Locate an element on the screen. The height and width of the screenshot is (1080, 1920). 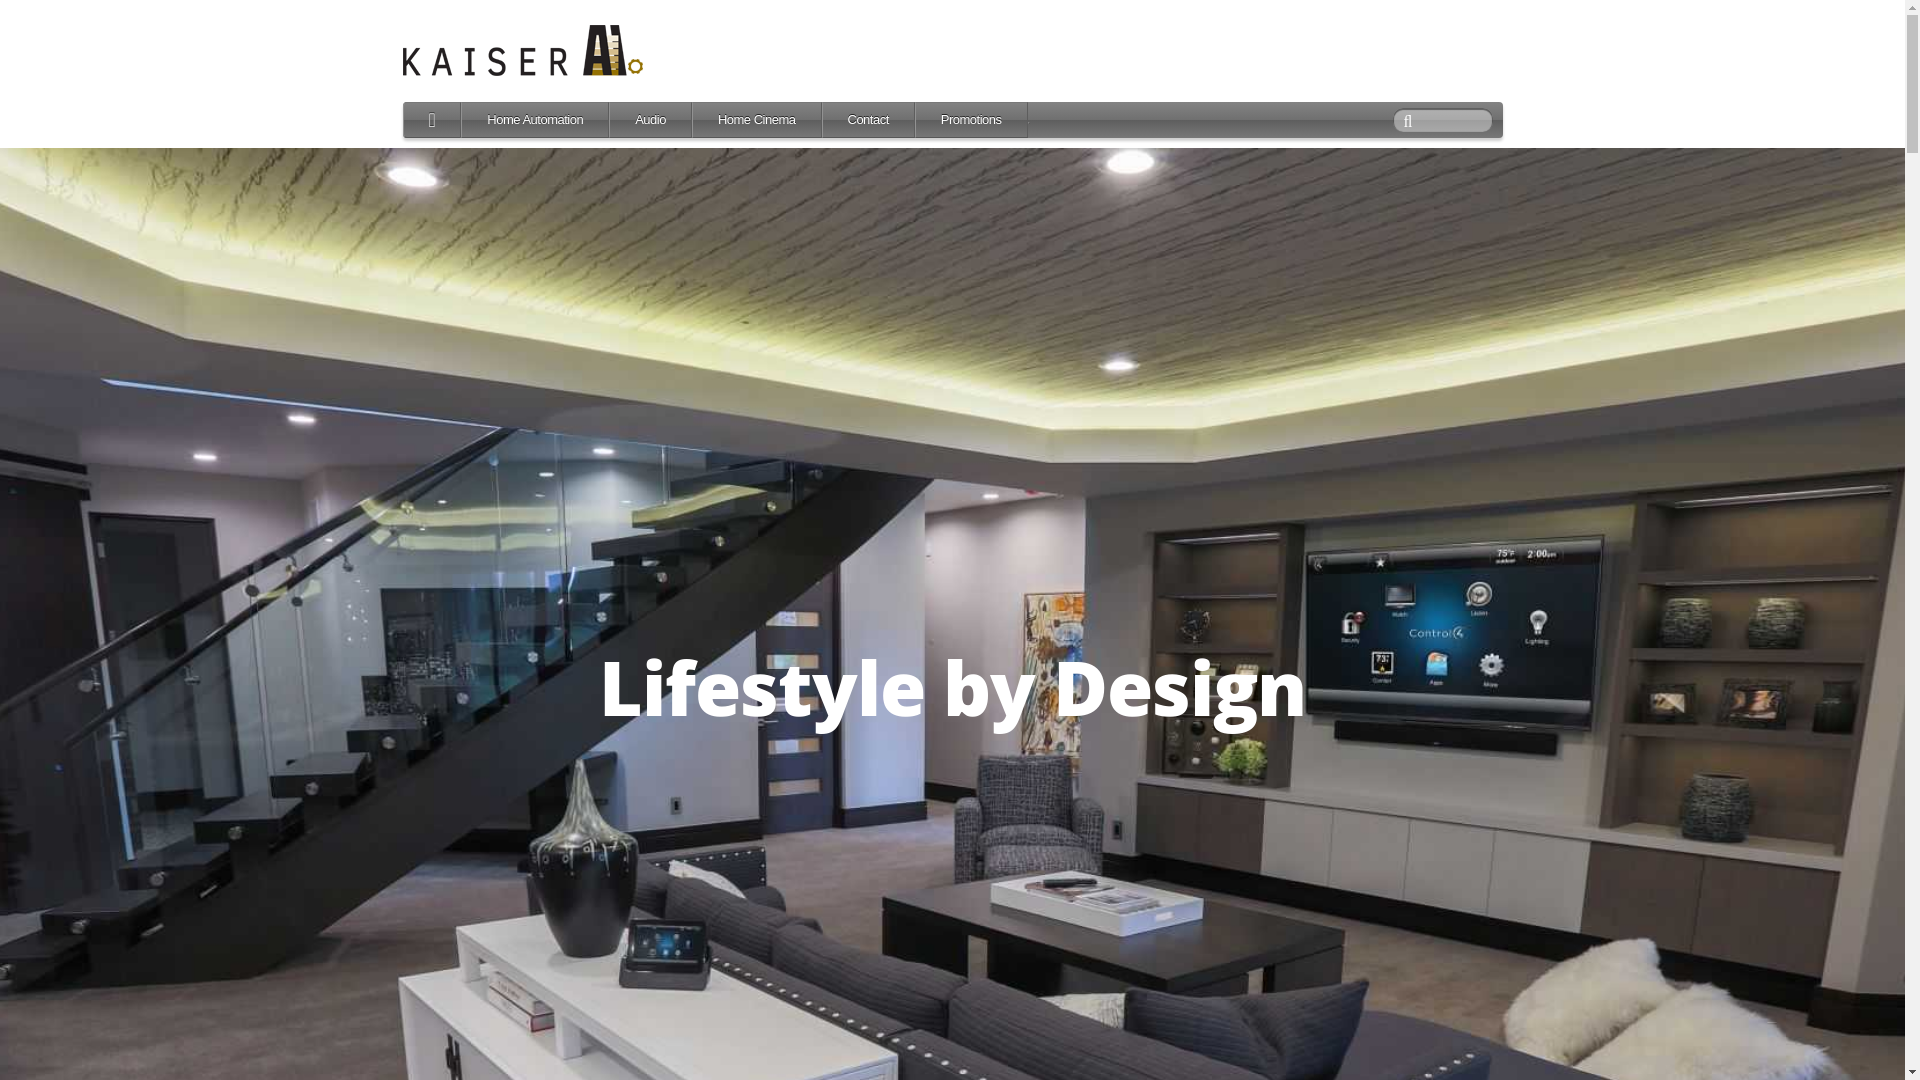
Promotions is located at coordinates (972, 120).